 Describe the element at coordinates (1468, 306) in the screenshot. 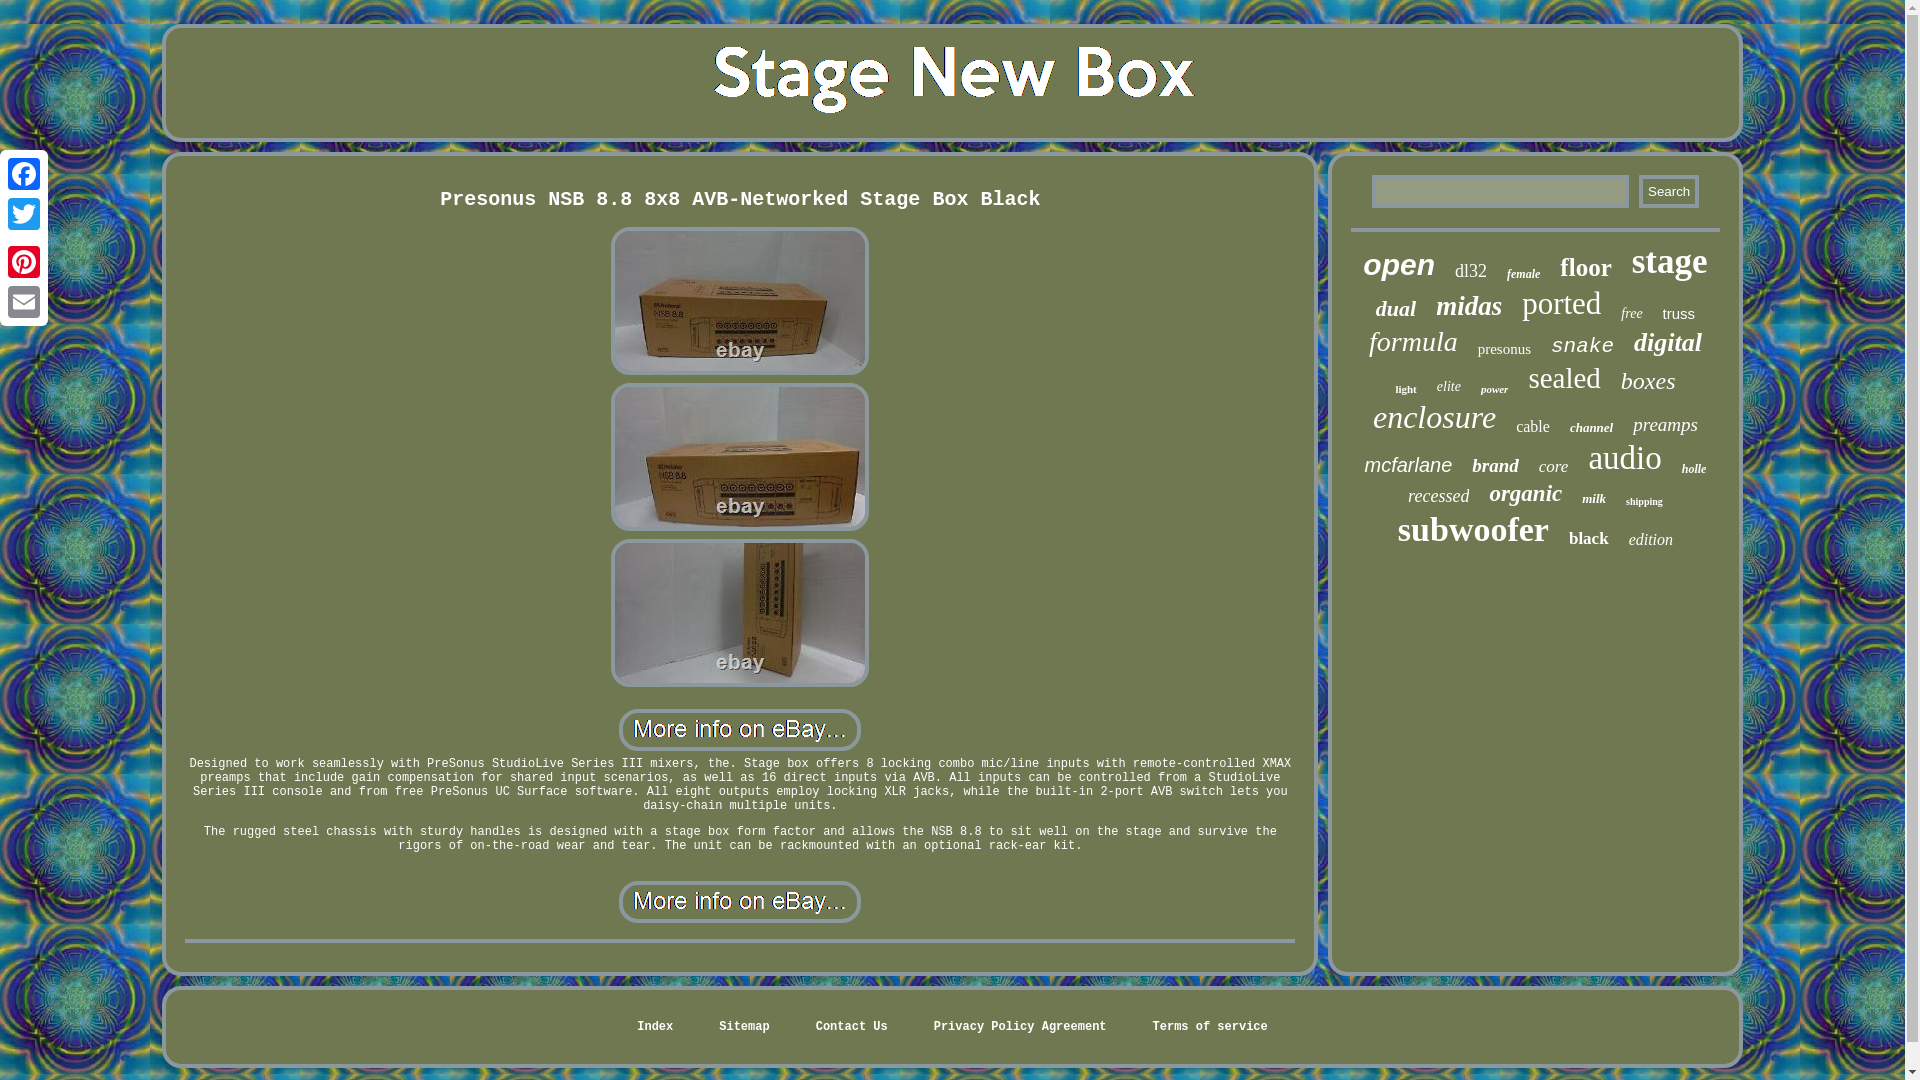

I see `midas` at that location.